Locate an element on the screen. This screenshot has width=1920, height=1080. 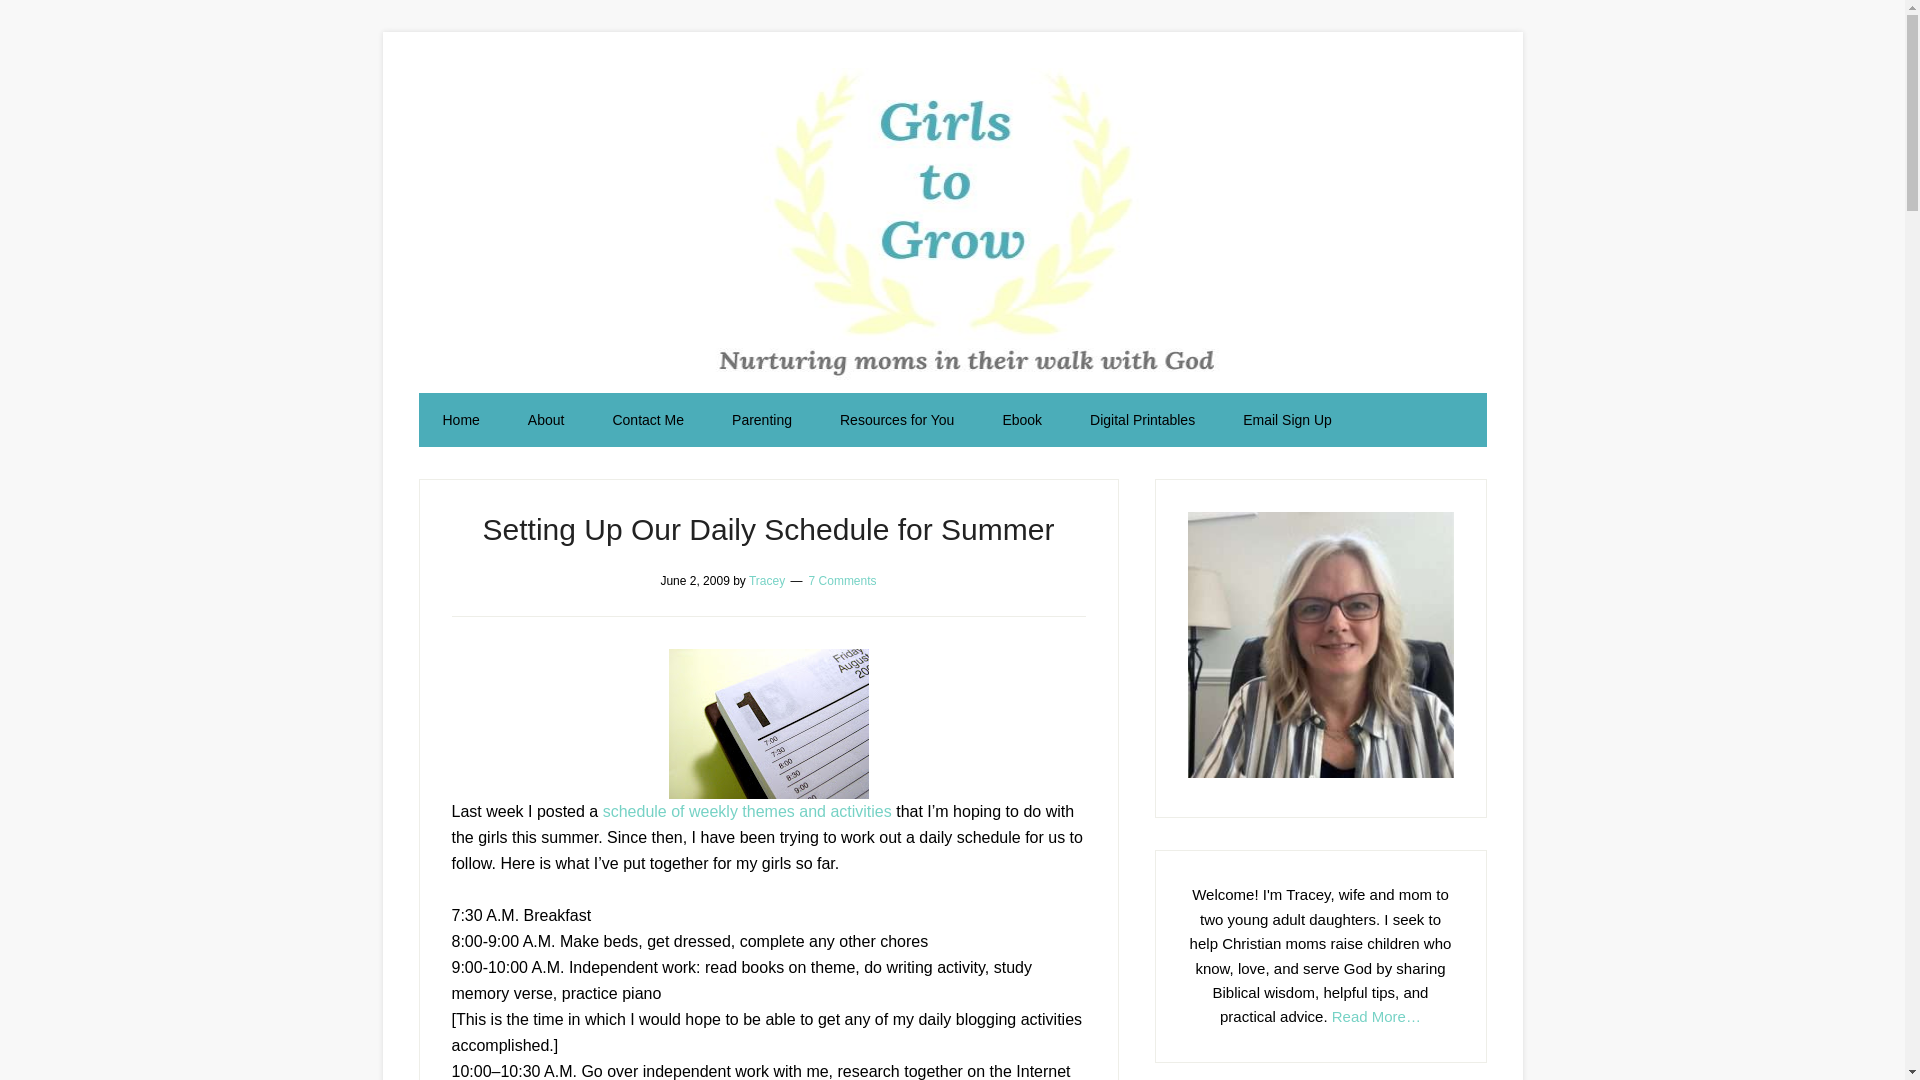
Home is located at coordinates (460, 420).